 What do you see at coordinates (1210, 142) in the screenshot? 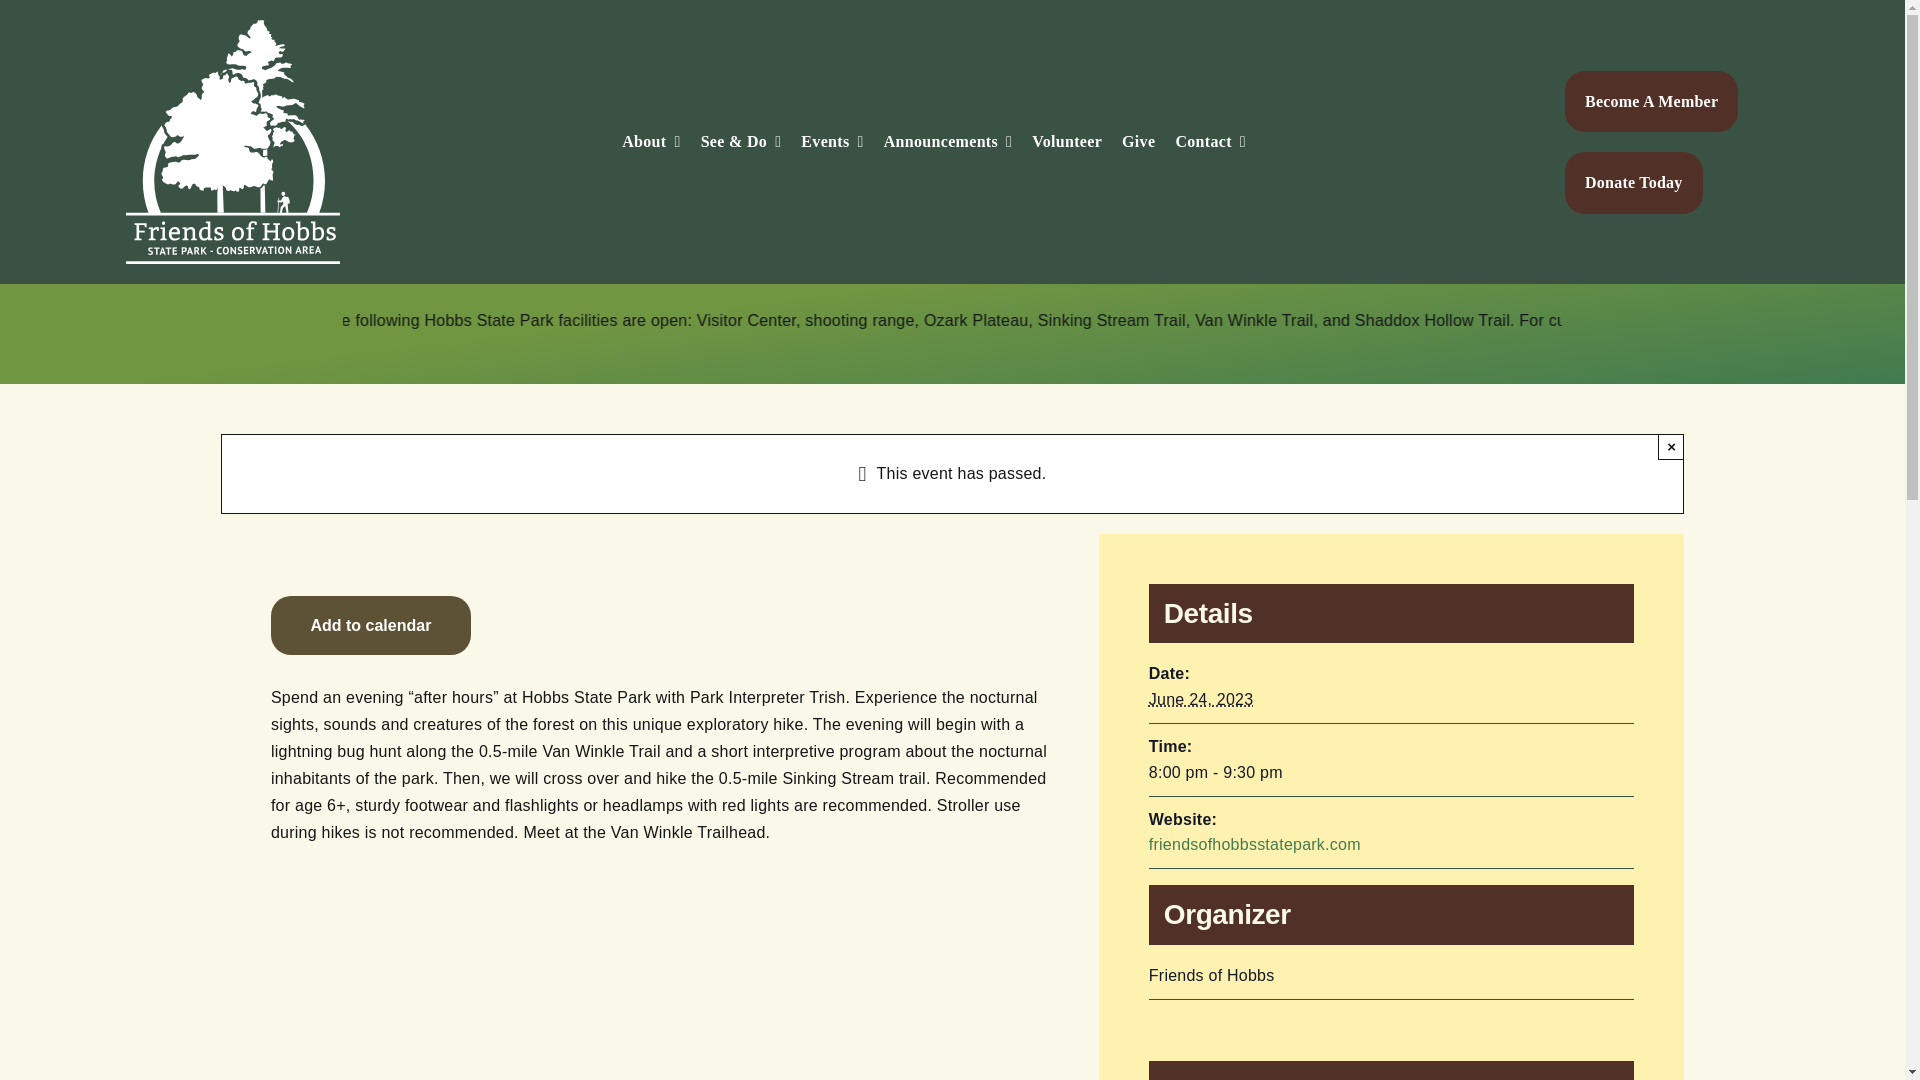
I see `Contact` at bounding box center [1210, 142].